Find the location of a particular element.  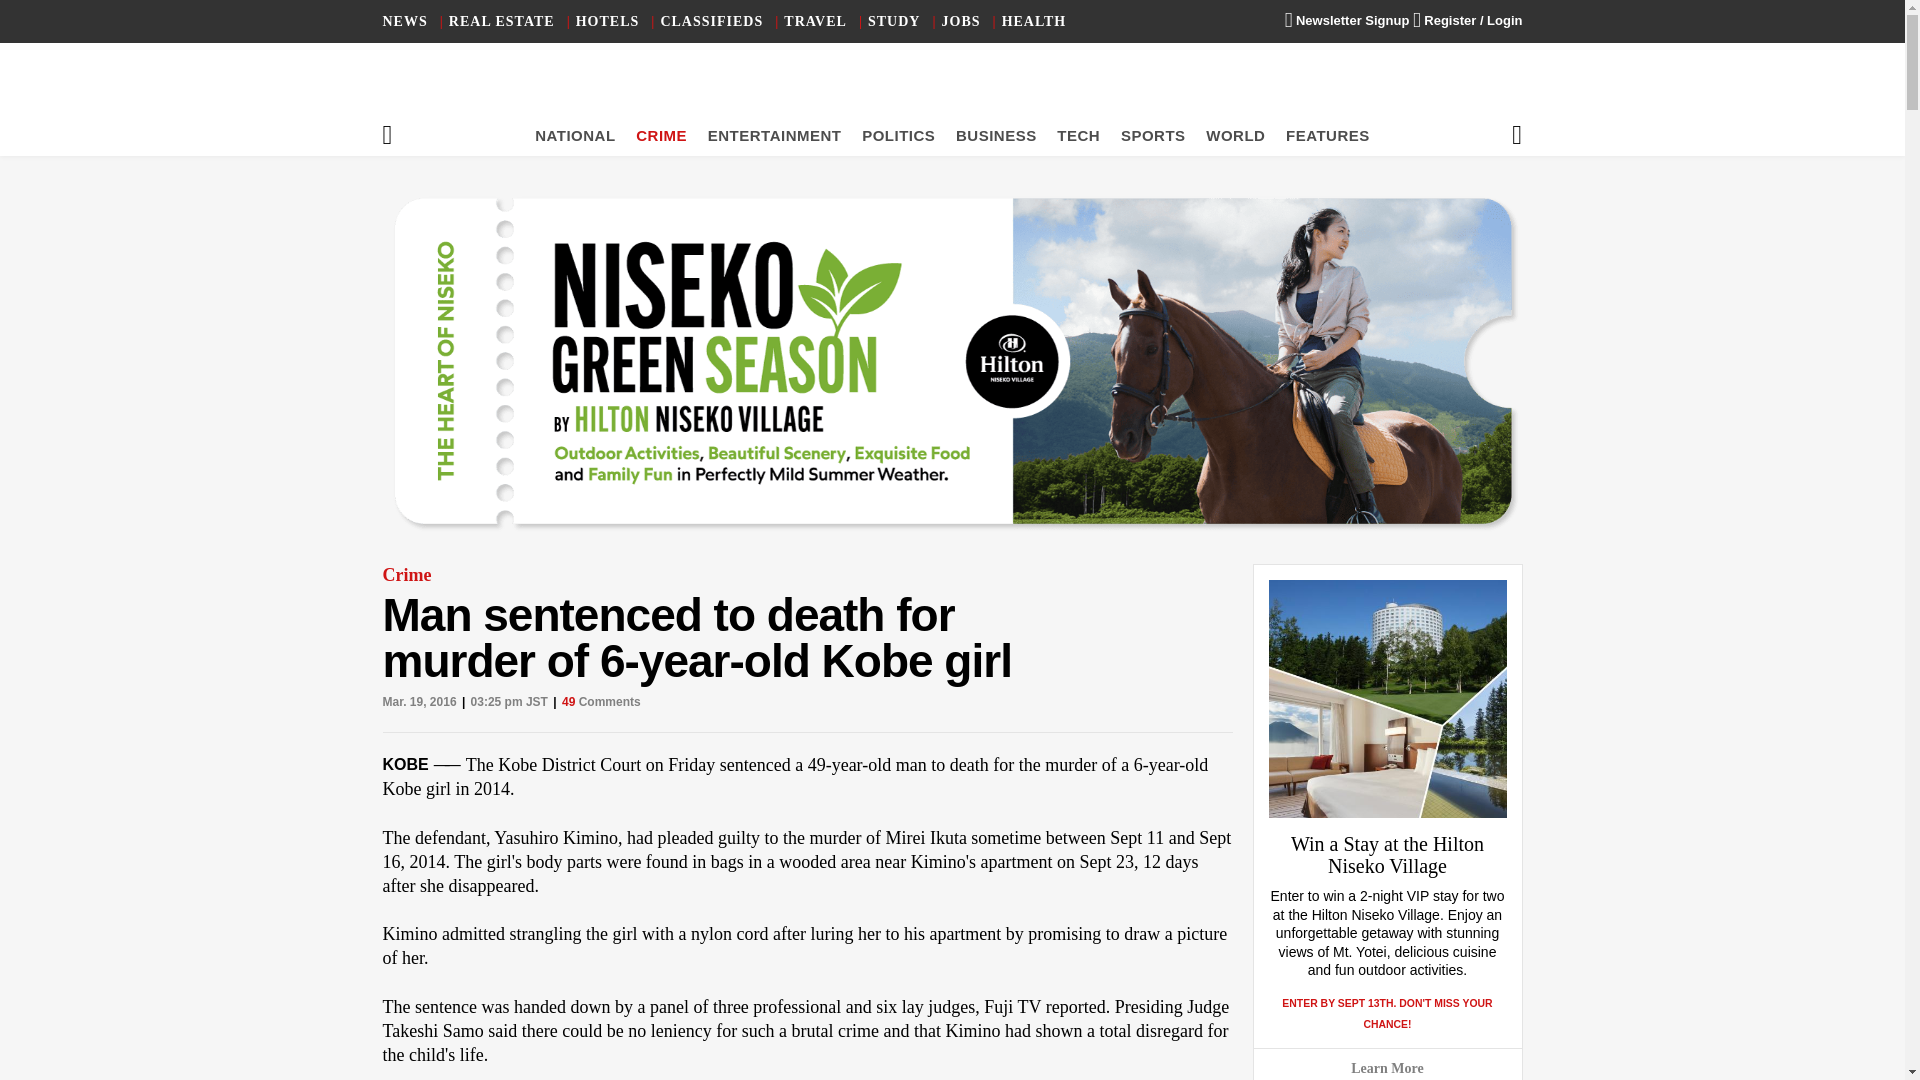

NATIONAL is located at coordinates (574, 135).